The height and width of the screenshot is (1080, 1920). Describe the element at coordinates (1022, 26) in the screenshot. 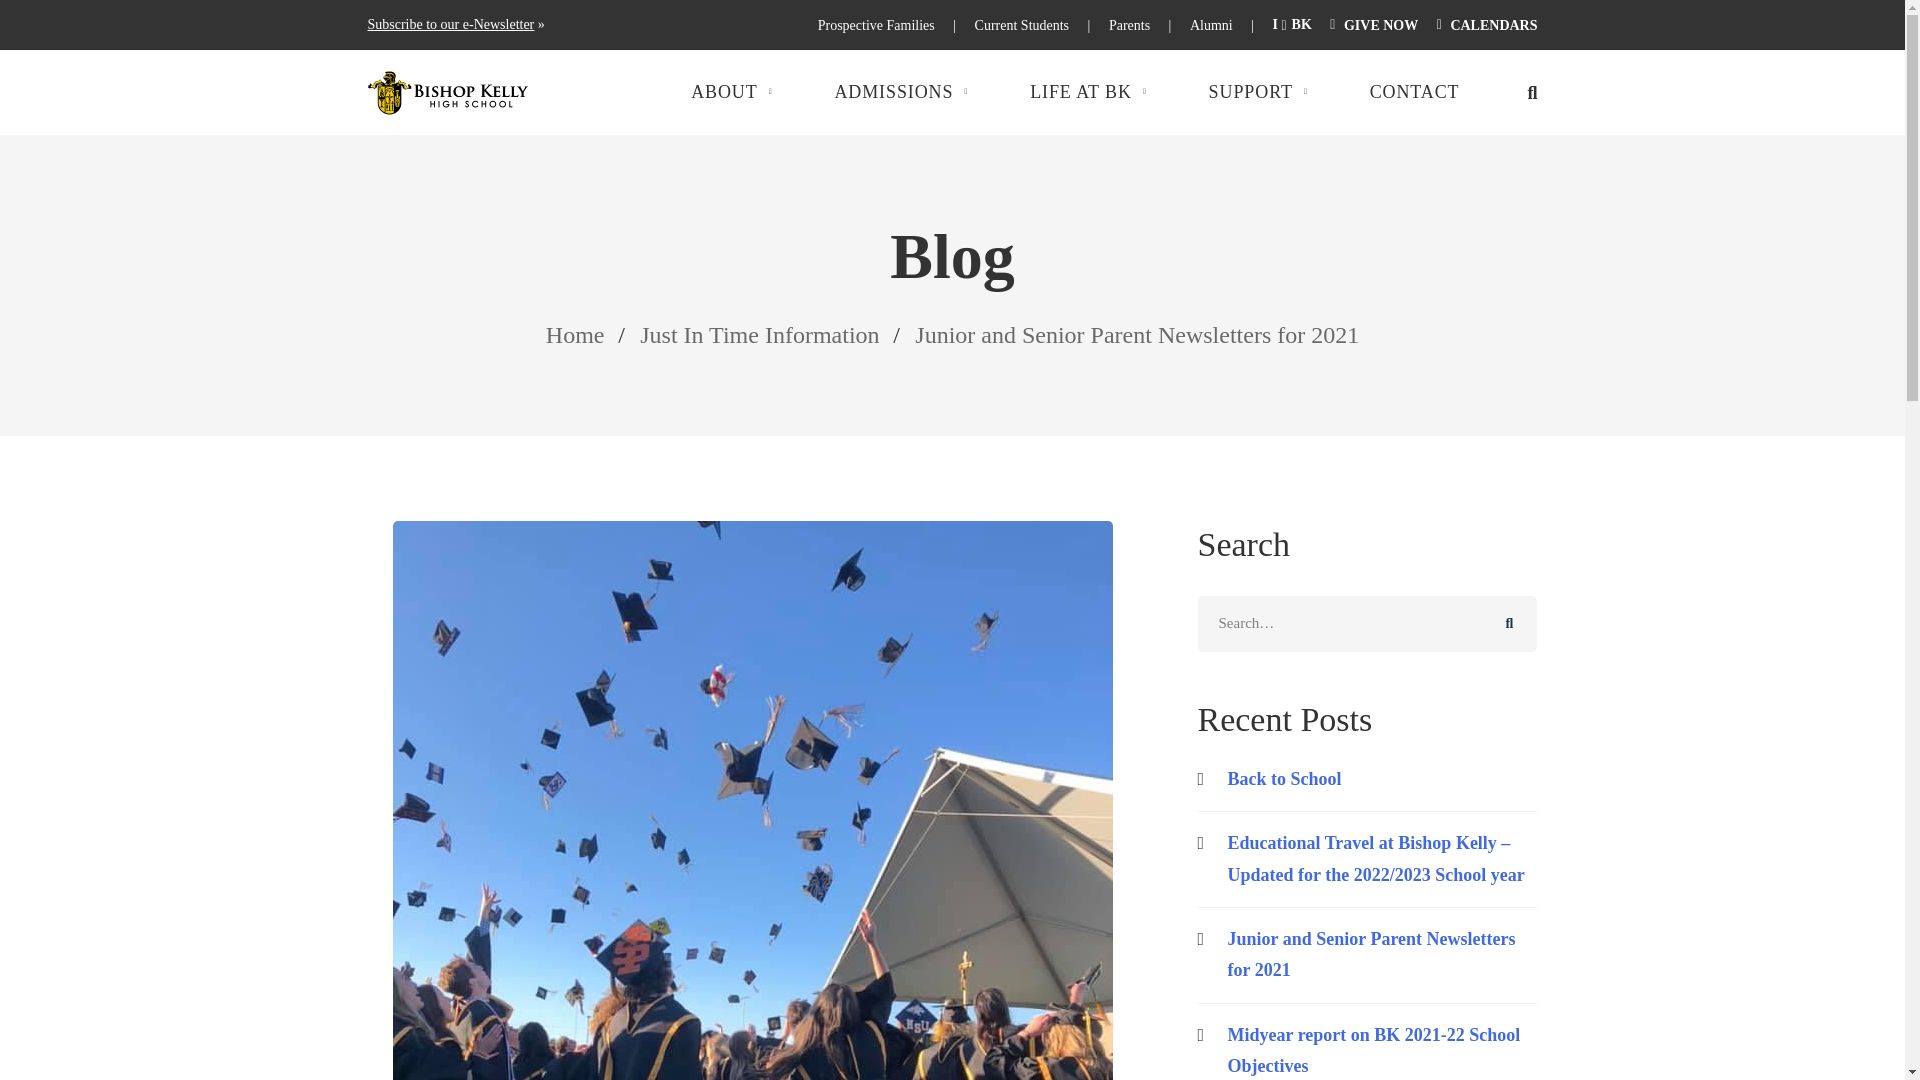

I see `Current Students` at that location.